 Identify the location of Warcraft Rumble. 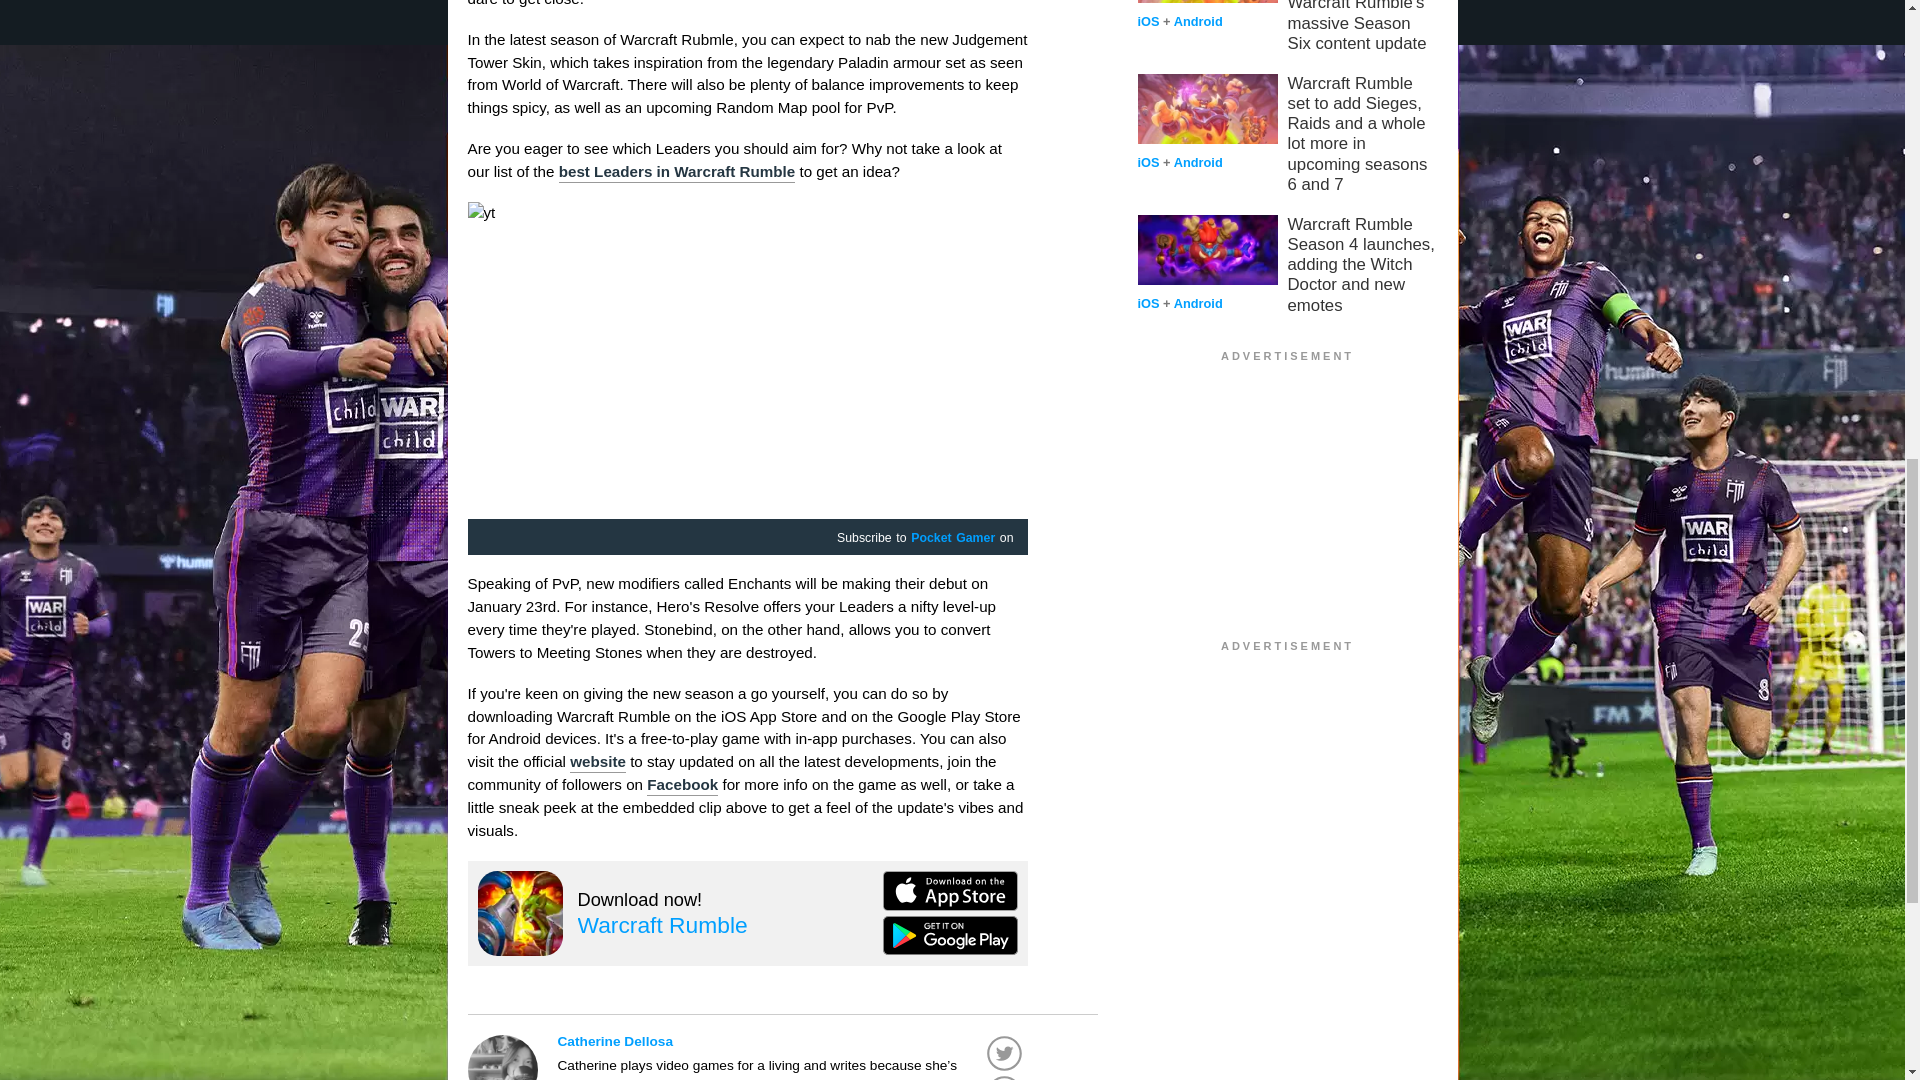
(662, 924).